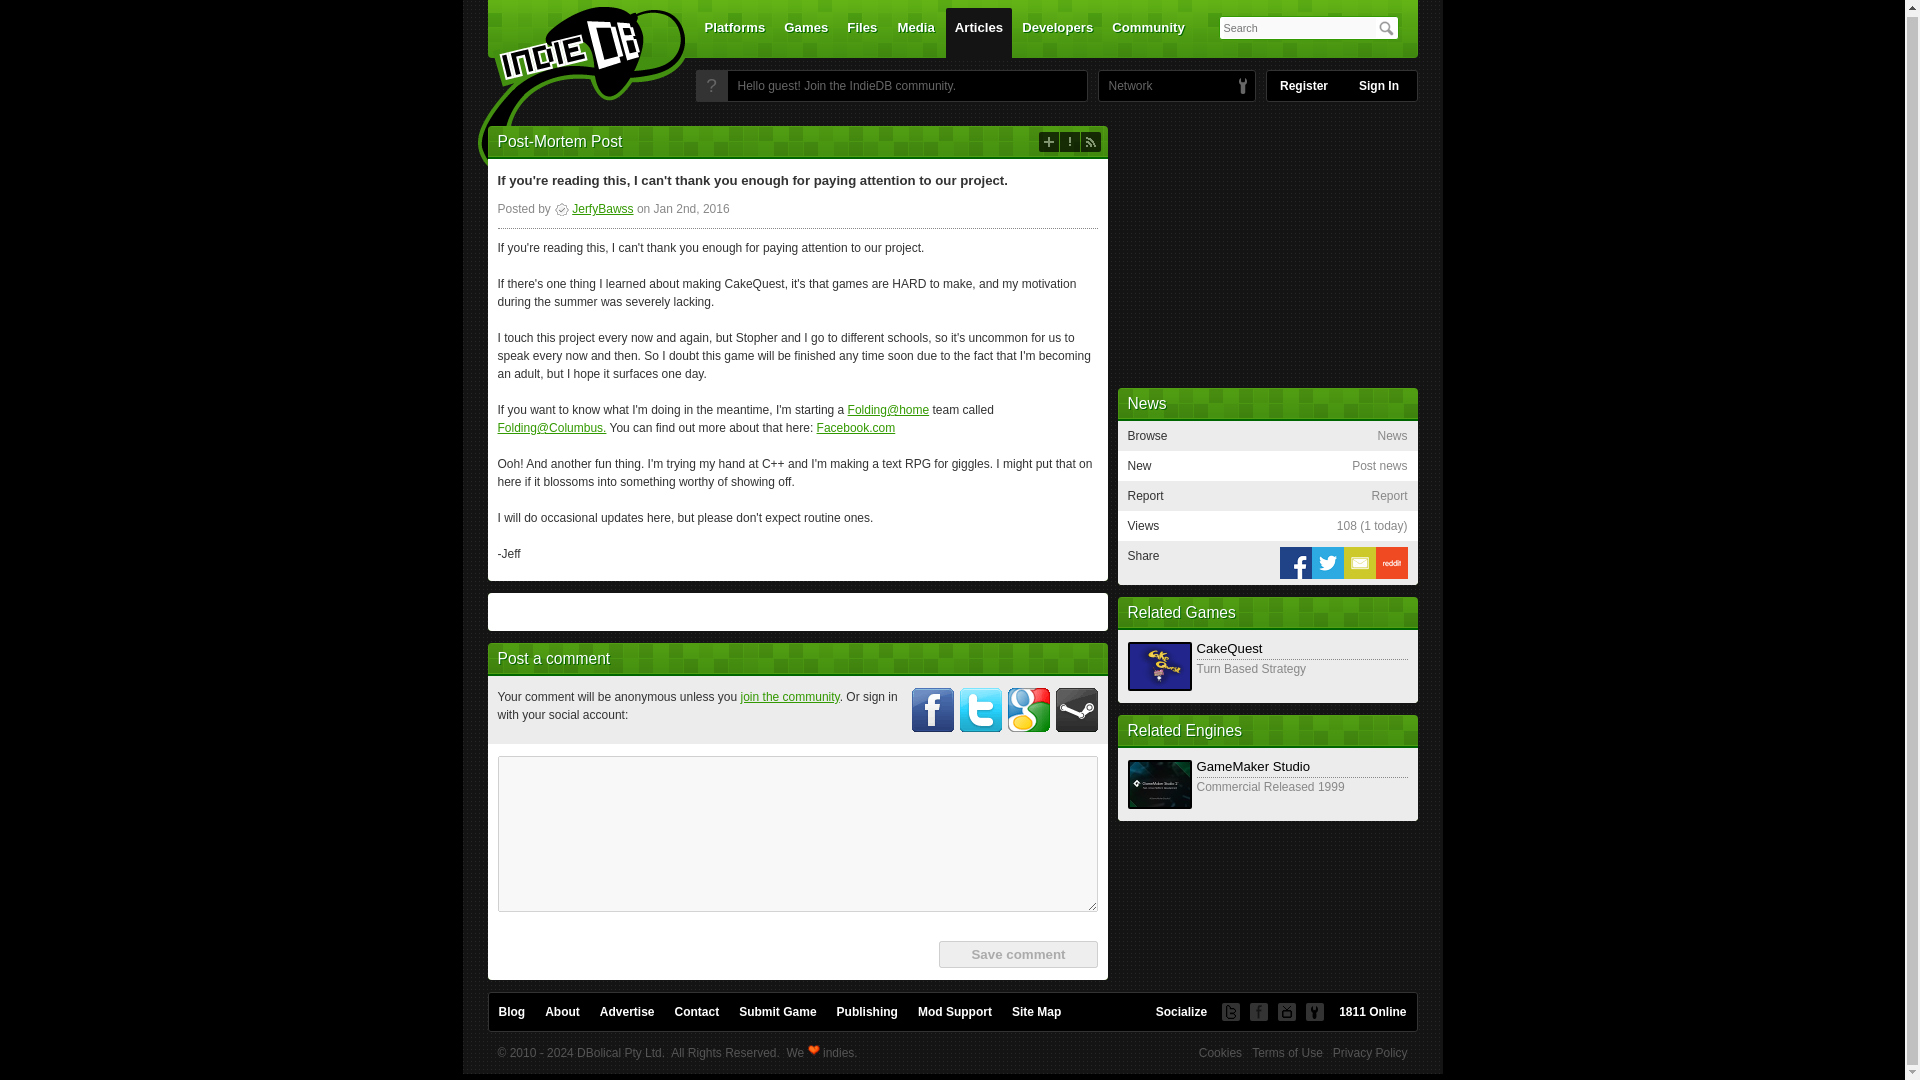 This screenshot has height=1080, width=1920. What do you see at coordinates (1017, 954) in the screenshot?
I see `Save comment` at bounding box center [1017, 954].